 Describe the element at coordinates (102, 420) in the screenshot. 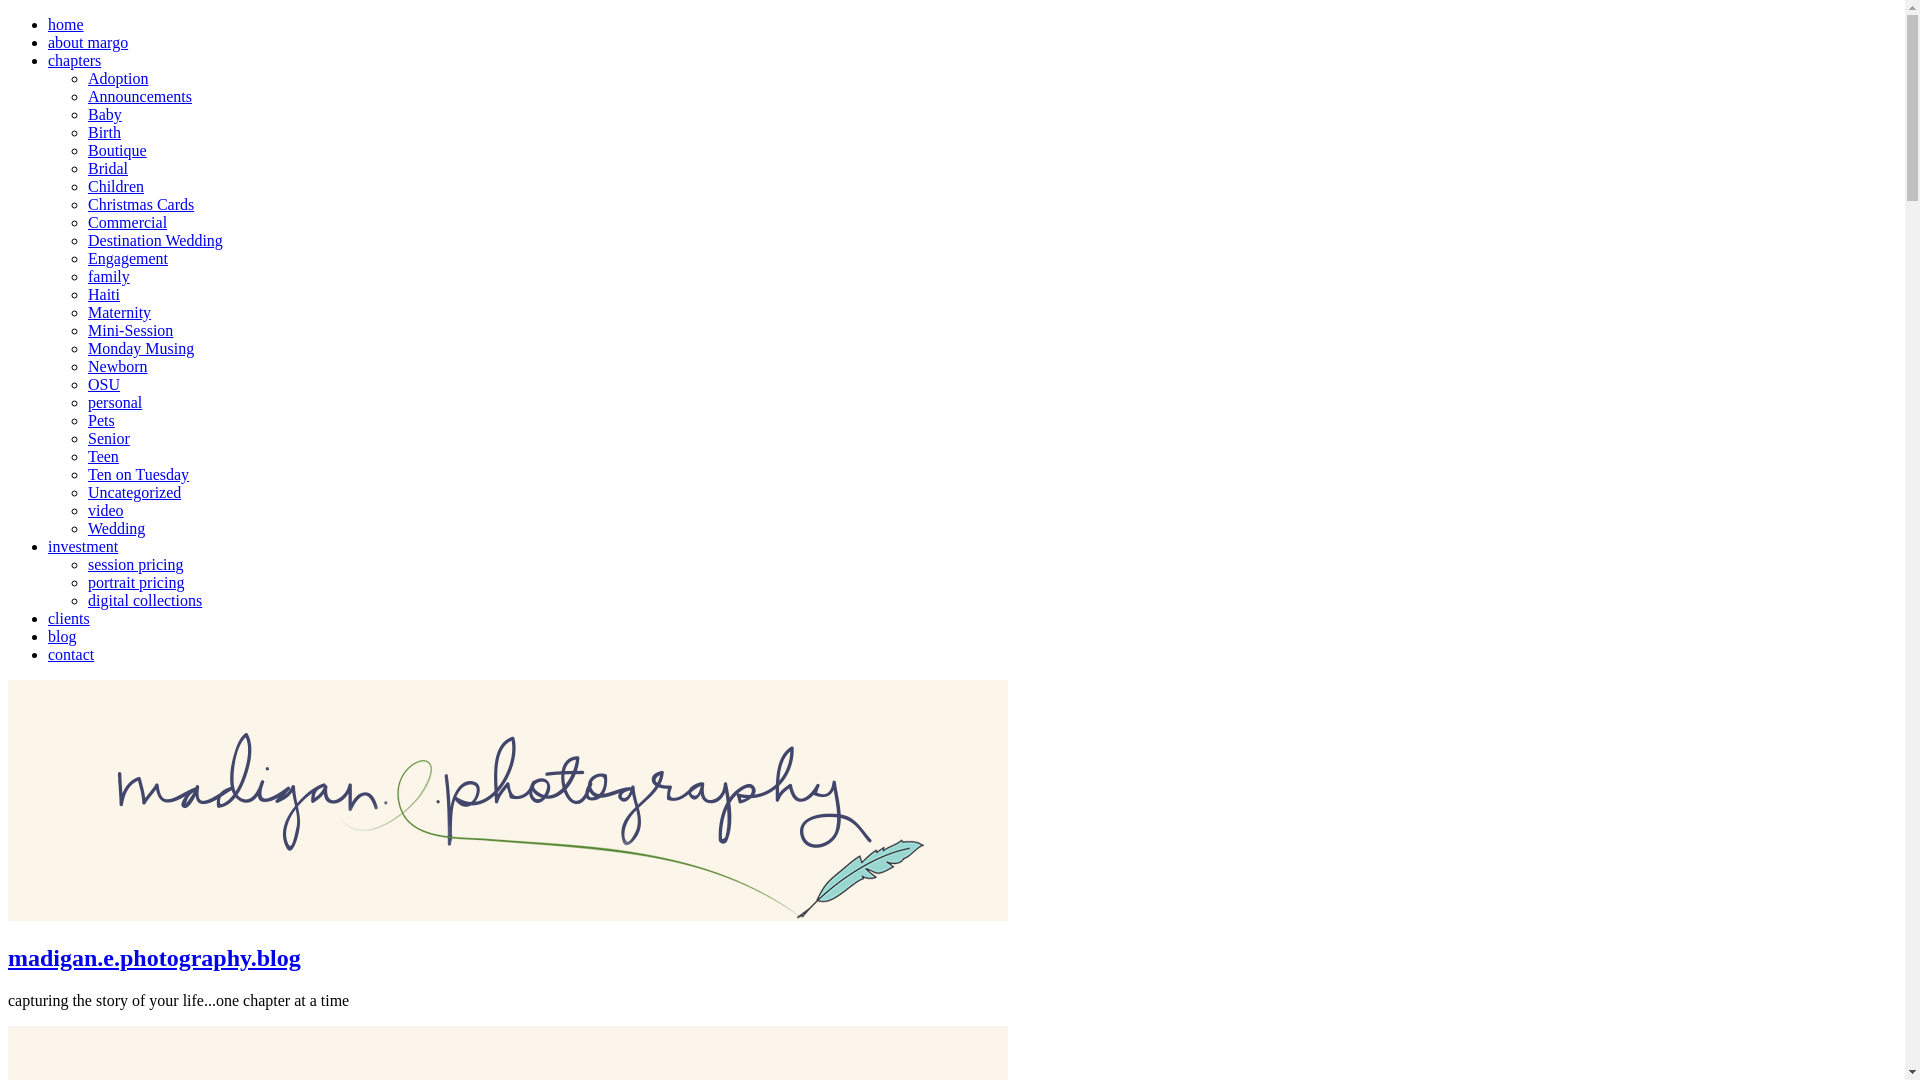

I see `Pets` at that location.